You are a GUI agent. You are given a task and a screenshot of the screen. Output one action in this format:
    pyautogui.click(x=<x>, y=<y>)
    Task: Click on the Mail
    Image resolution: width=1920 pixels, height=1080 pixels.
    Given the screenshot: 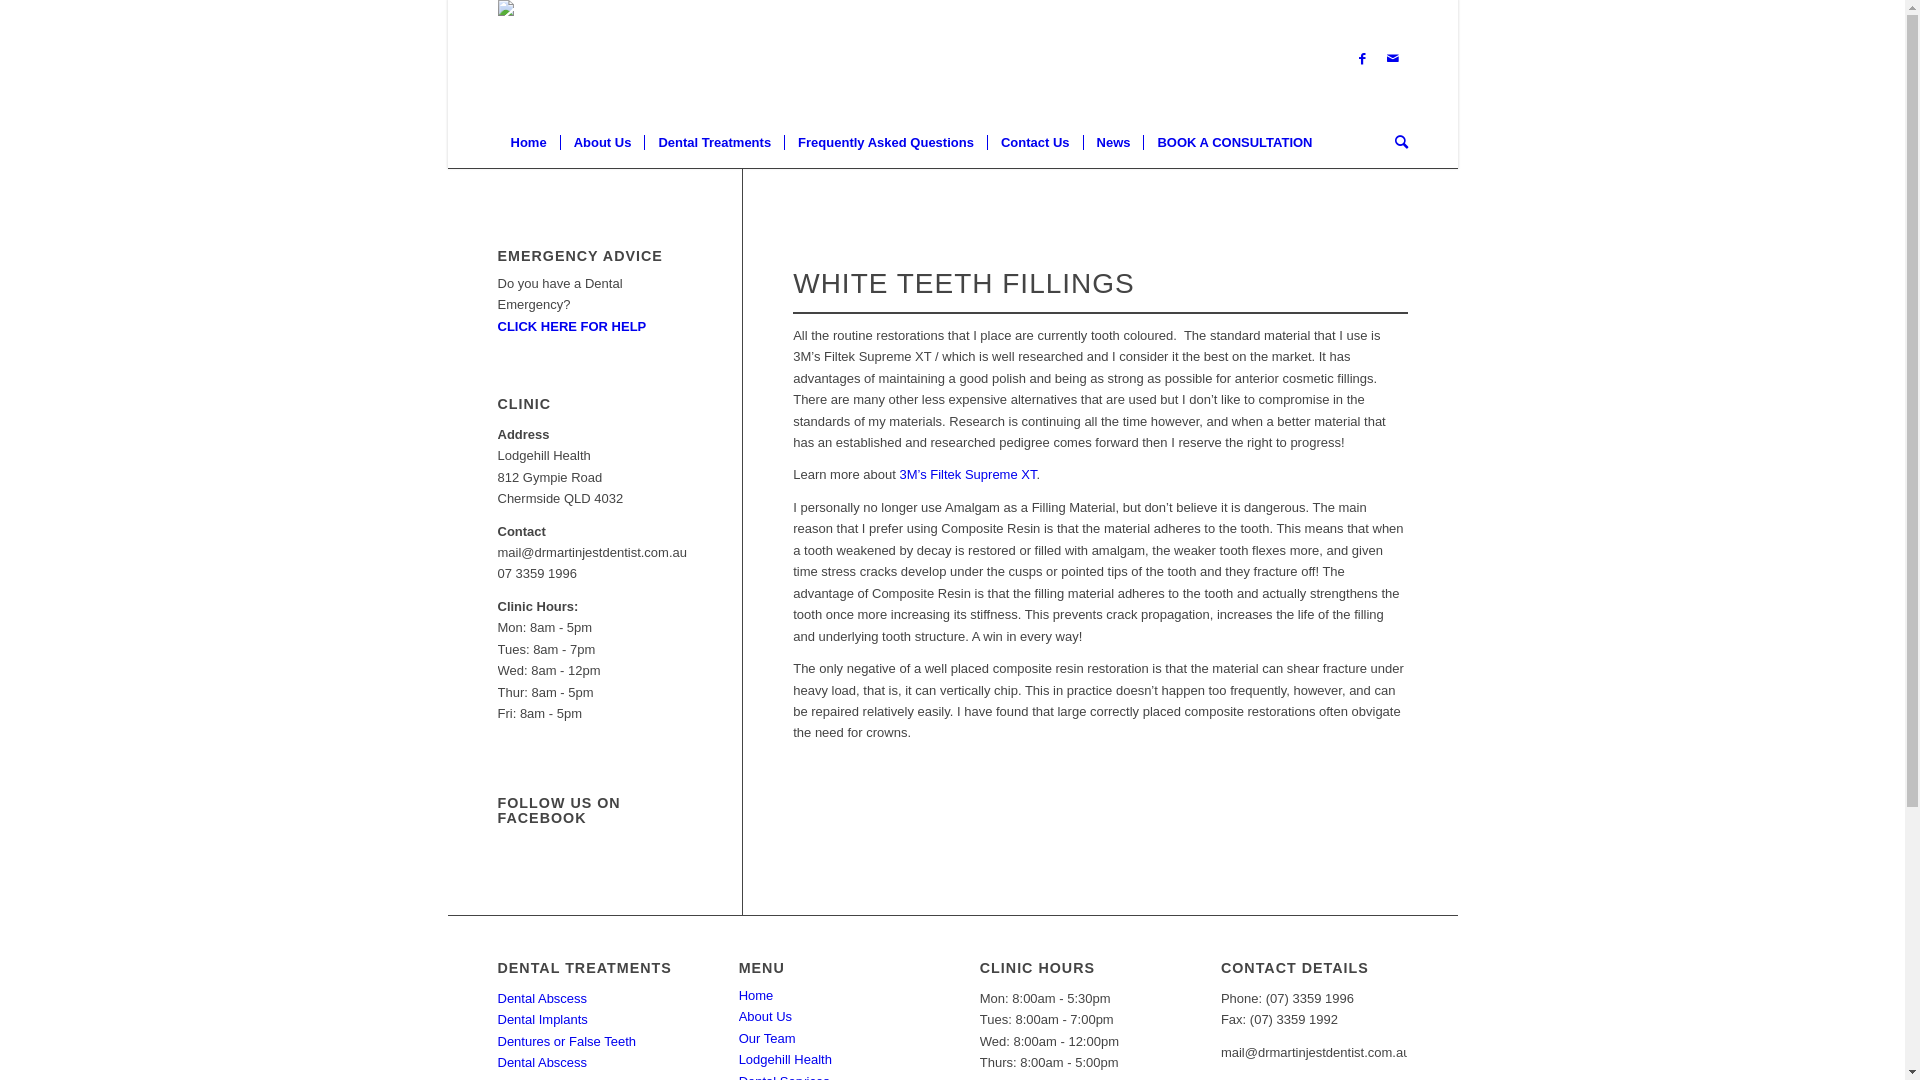 What is the action you would take?
    pyautogui.click(x=1393, y=59)
    